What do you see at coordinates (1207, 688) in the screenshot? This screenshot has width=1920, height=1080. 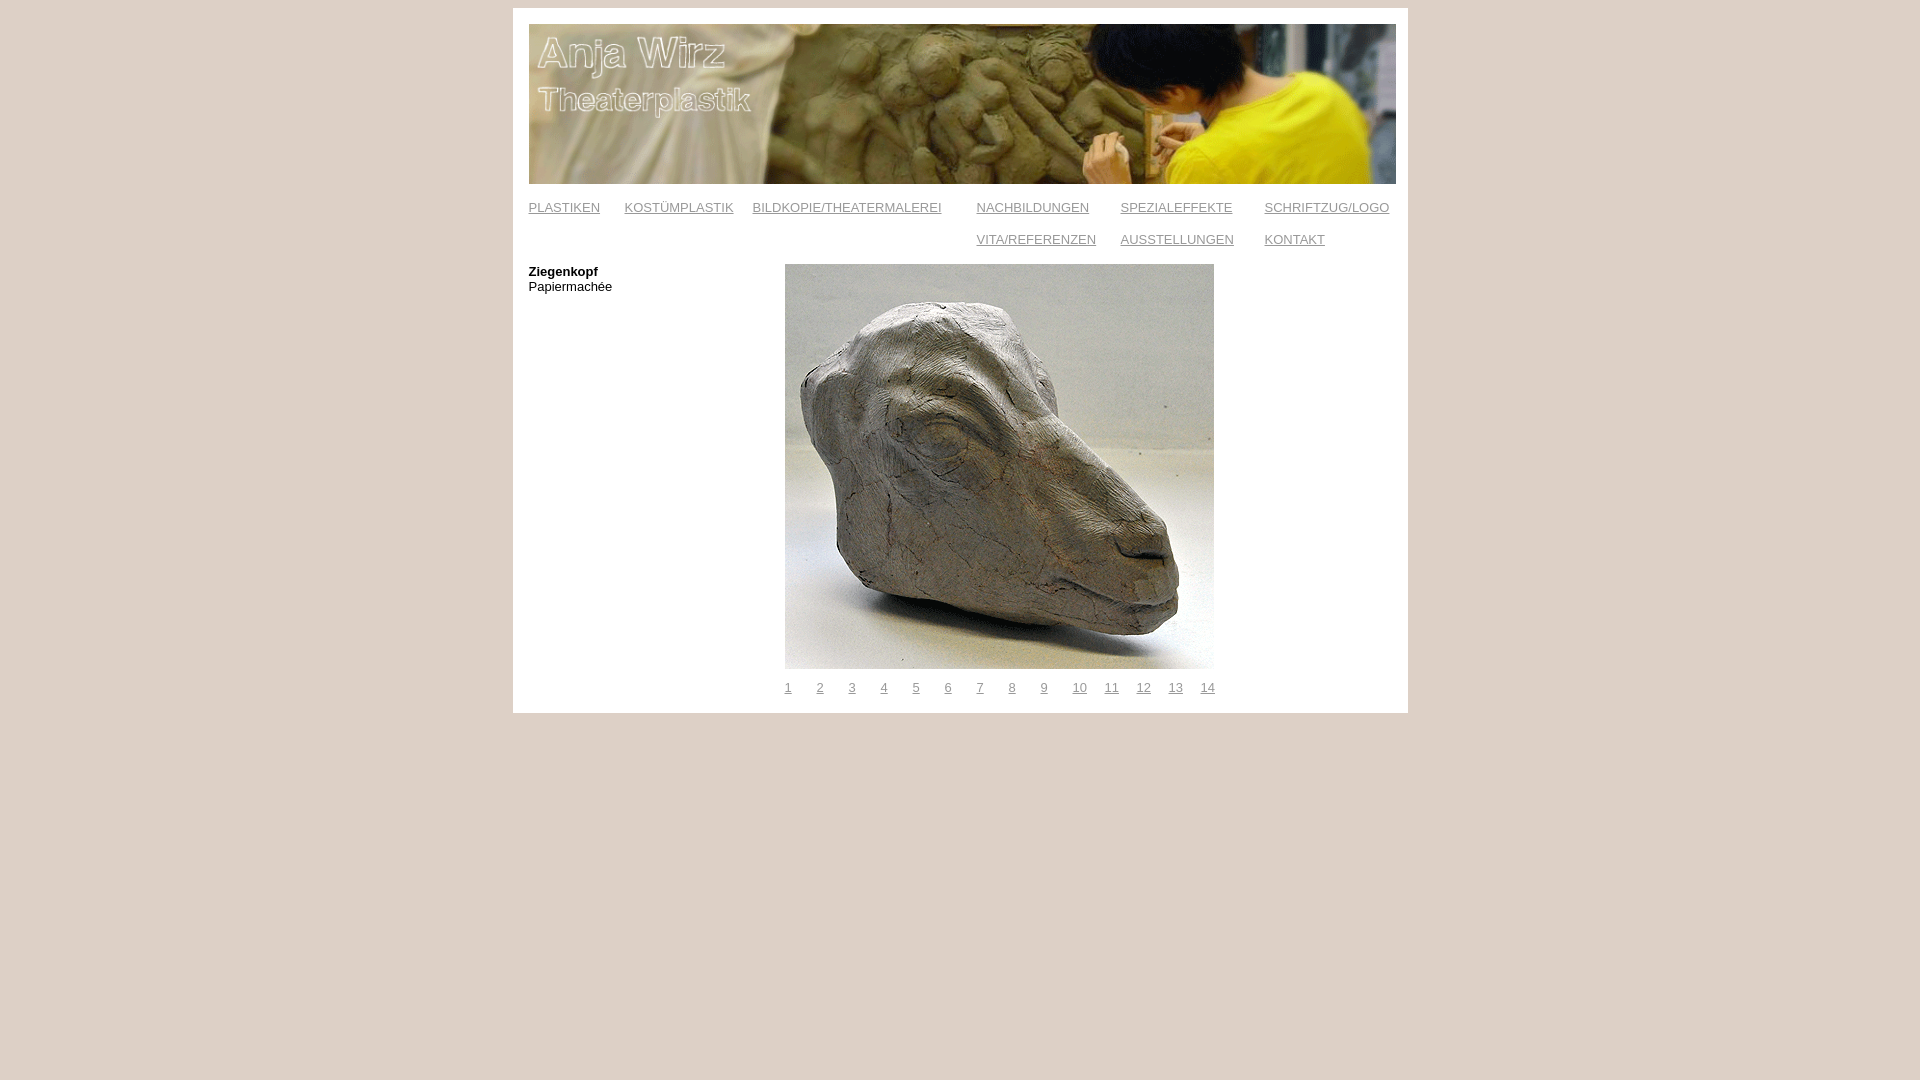 I see `14` at bounding box center [1207, 688].